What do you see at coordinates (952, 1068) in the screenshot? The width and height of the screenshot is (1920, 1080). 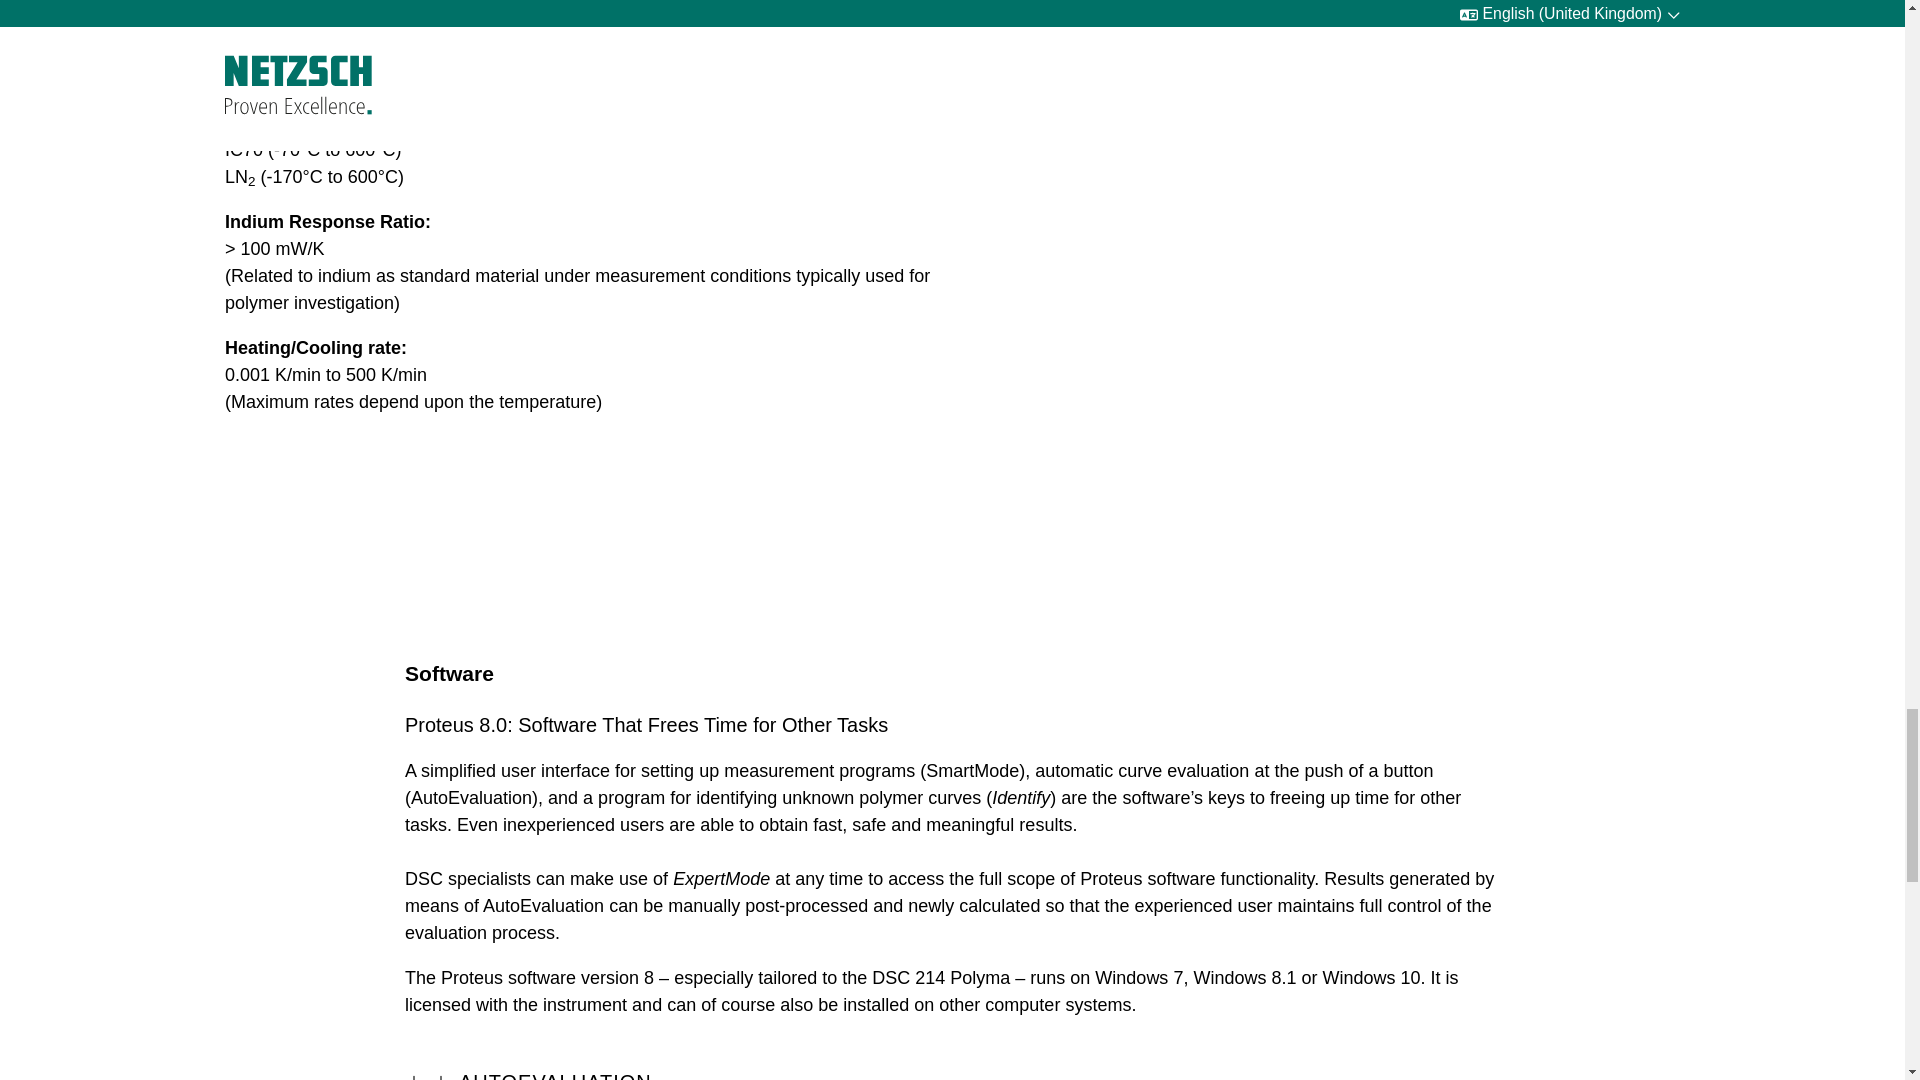 I see `AUTOEVALUATION` at bounding box center [952, 1068].